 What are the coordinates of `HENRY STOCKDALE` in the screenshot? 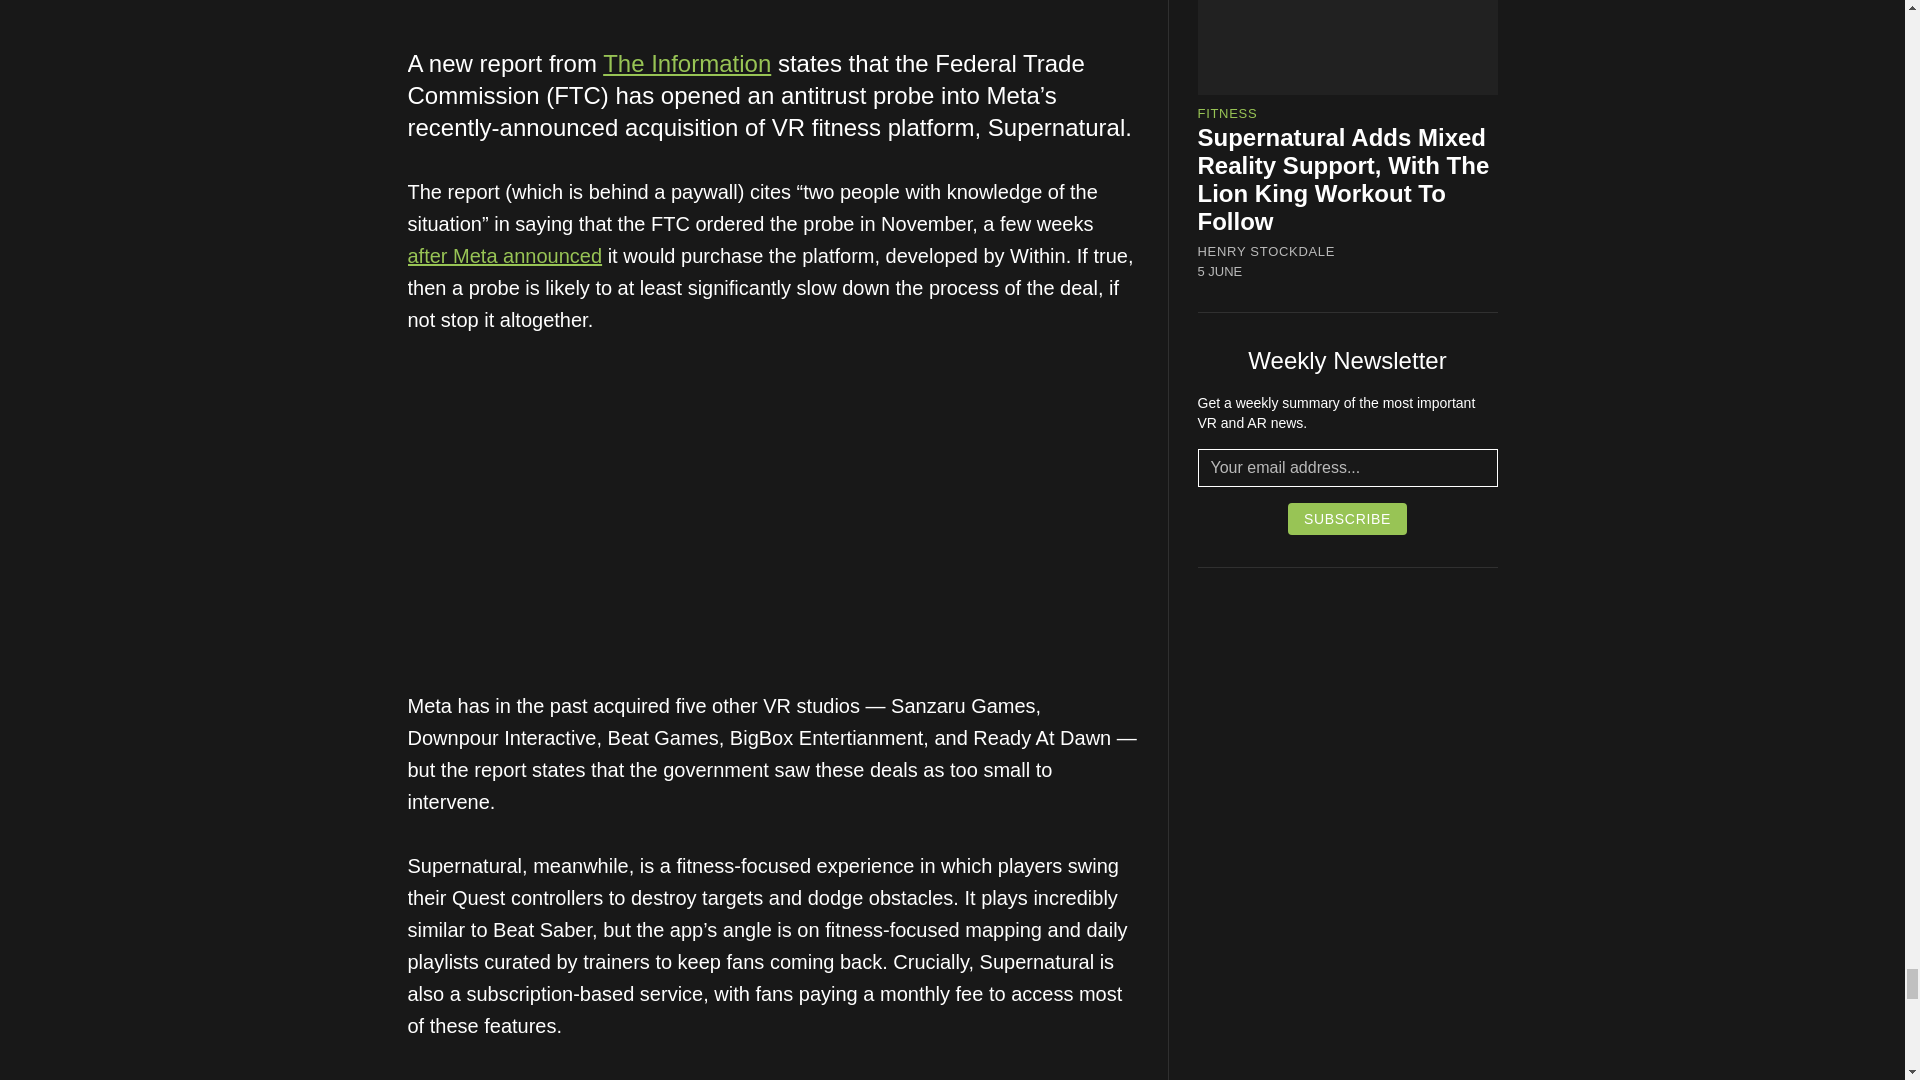 It's located at (1267, 252).